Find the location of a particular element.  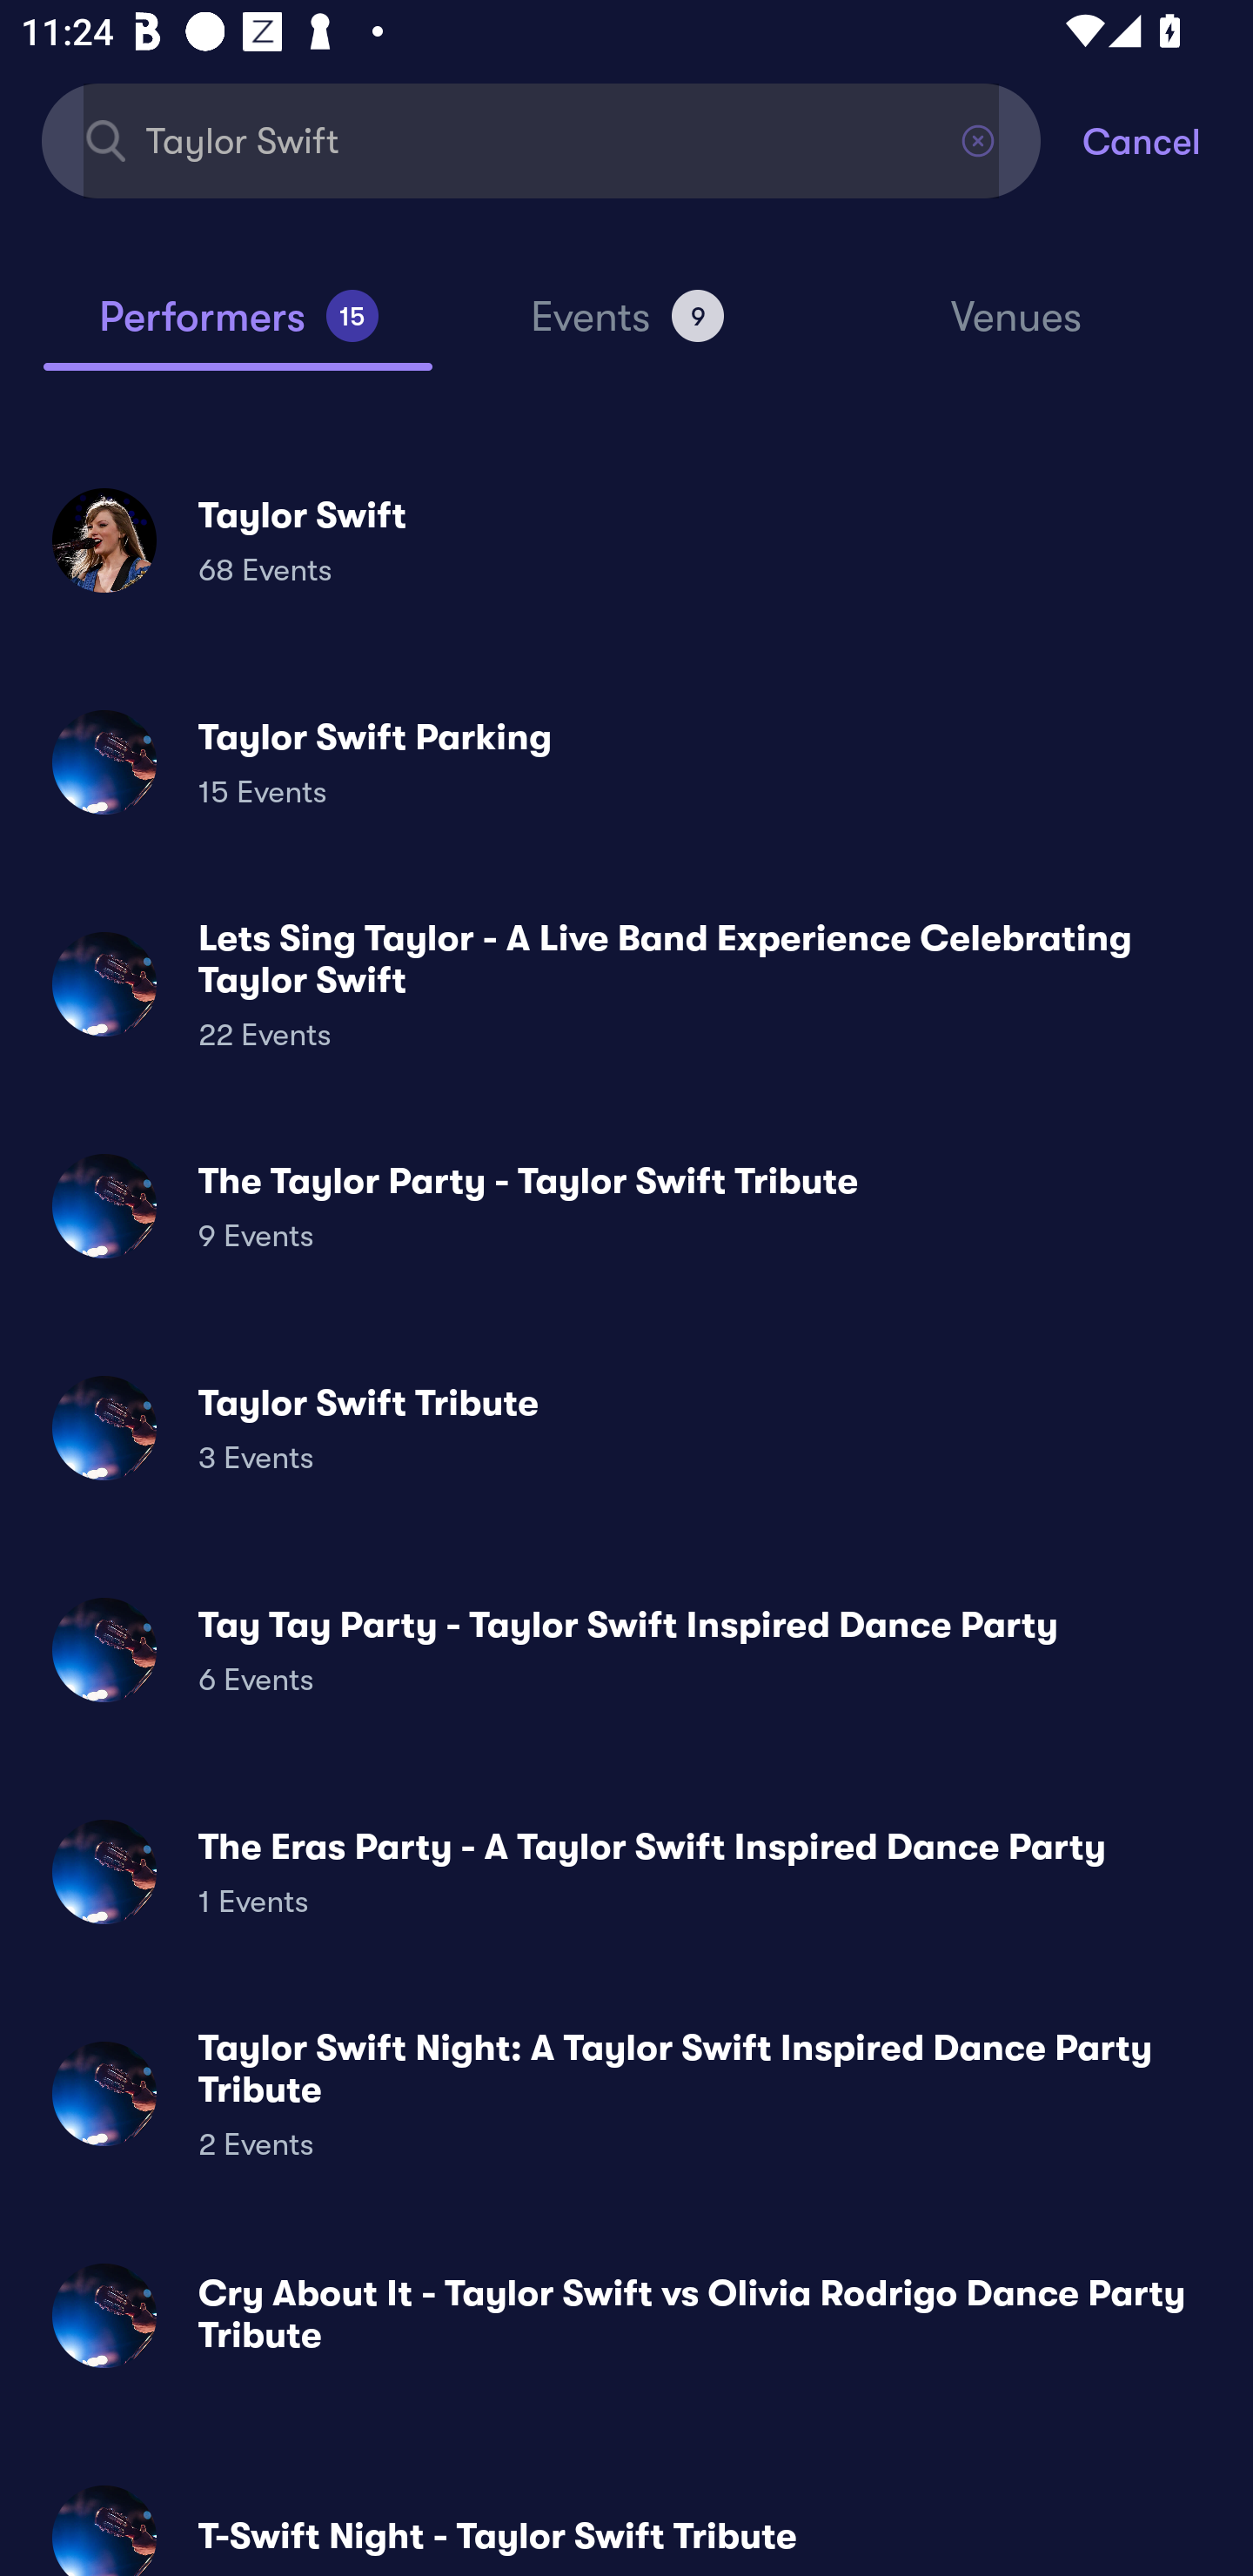

Taylor Swift 68 Events is located at coordinates (626, 540).